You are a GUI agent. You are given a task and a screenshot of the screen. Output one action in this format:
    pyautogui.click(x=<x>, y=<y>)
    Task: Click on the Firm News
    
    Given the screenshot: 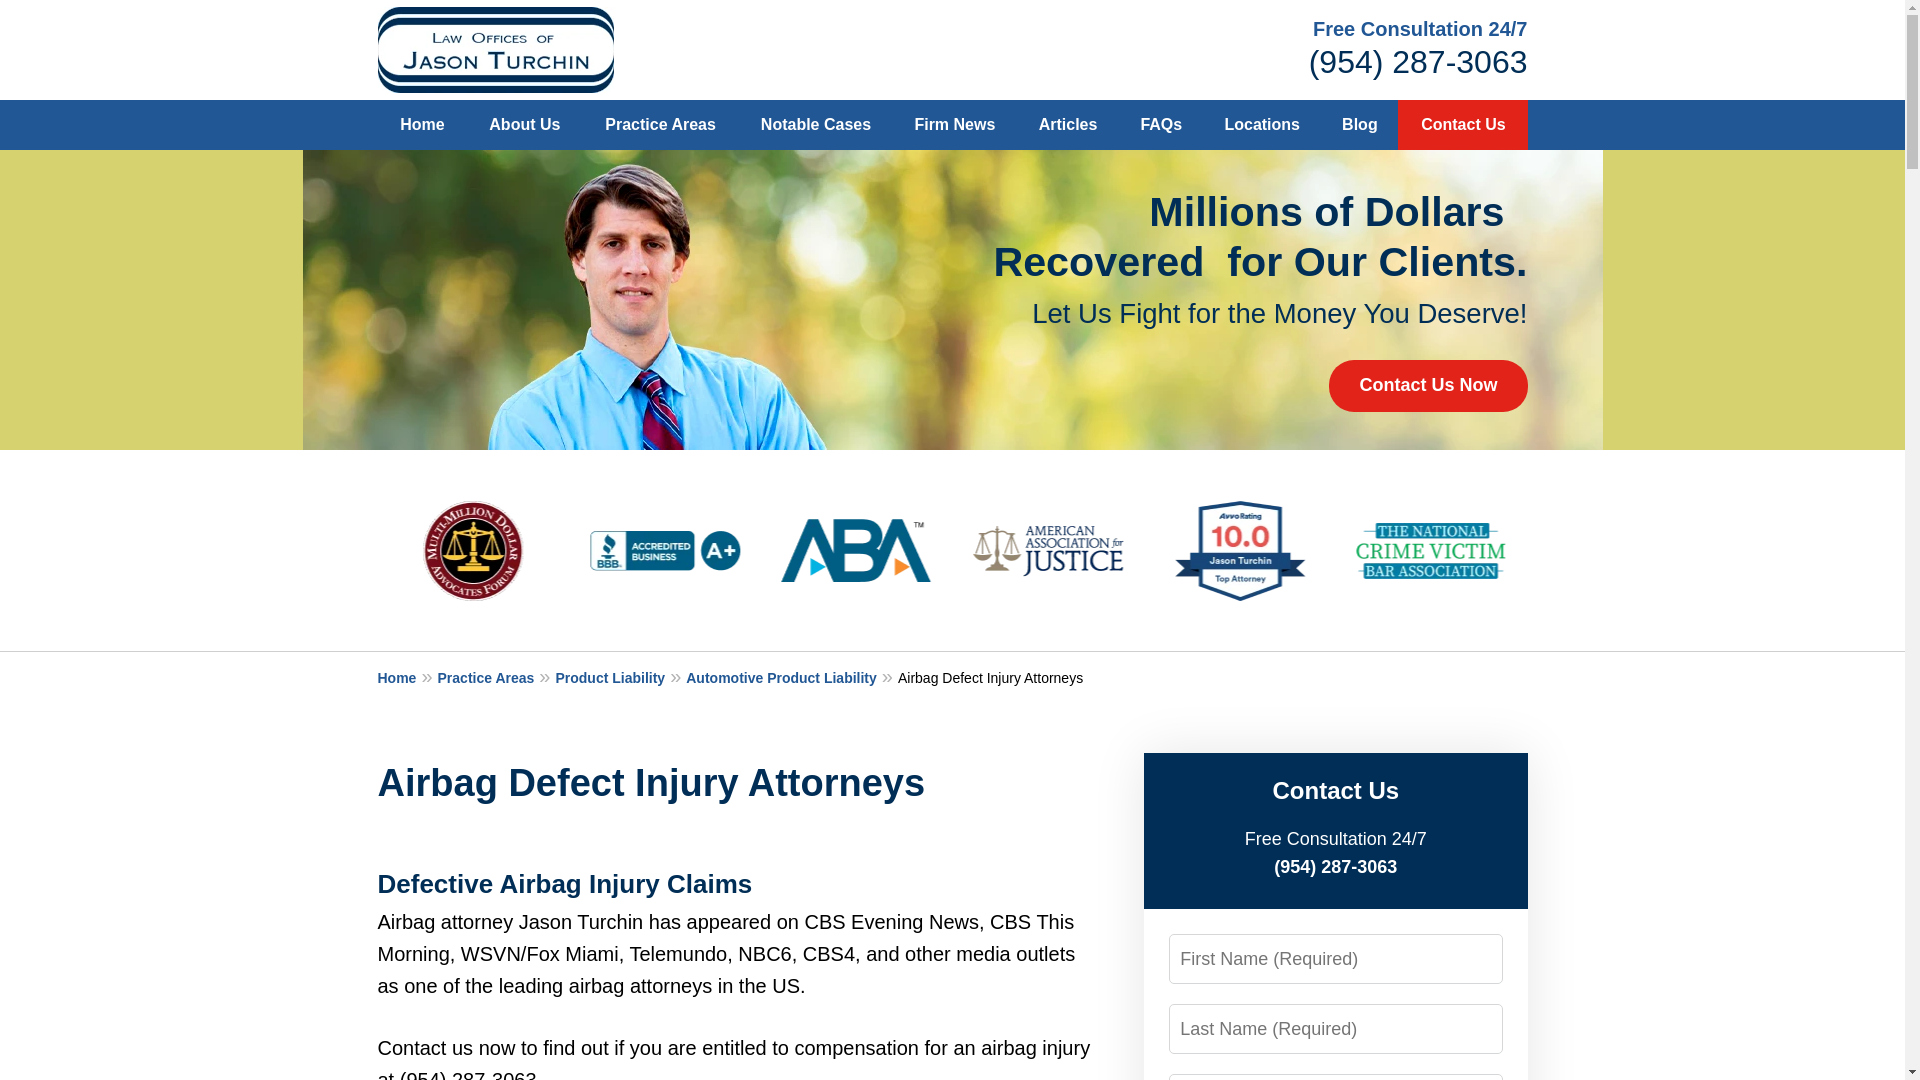 What is the action you would take?
    pyautogui.click(x=954, y=125)
    